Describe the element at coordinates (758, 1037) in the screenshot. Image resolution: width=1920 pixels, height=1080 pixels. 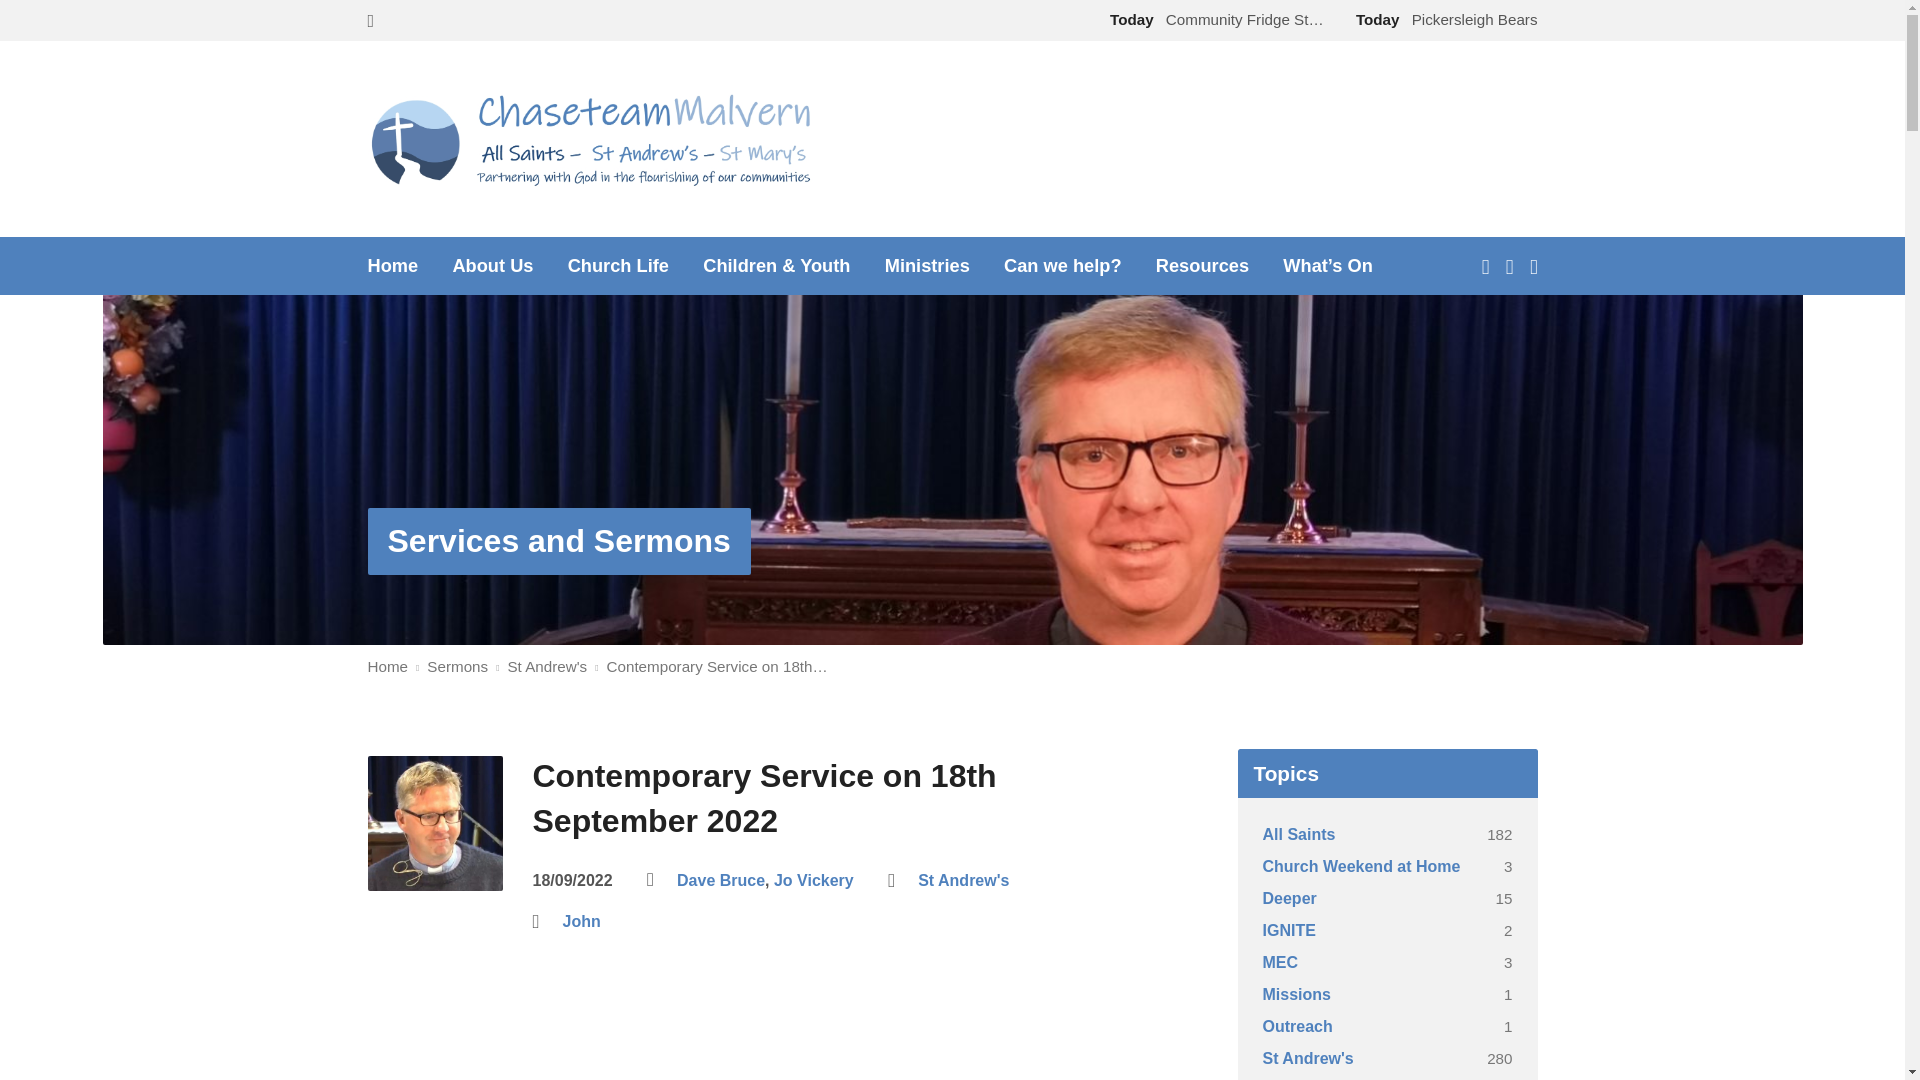
I see `St Andrew's Contemporary Service 18th September 2022` at that location.